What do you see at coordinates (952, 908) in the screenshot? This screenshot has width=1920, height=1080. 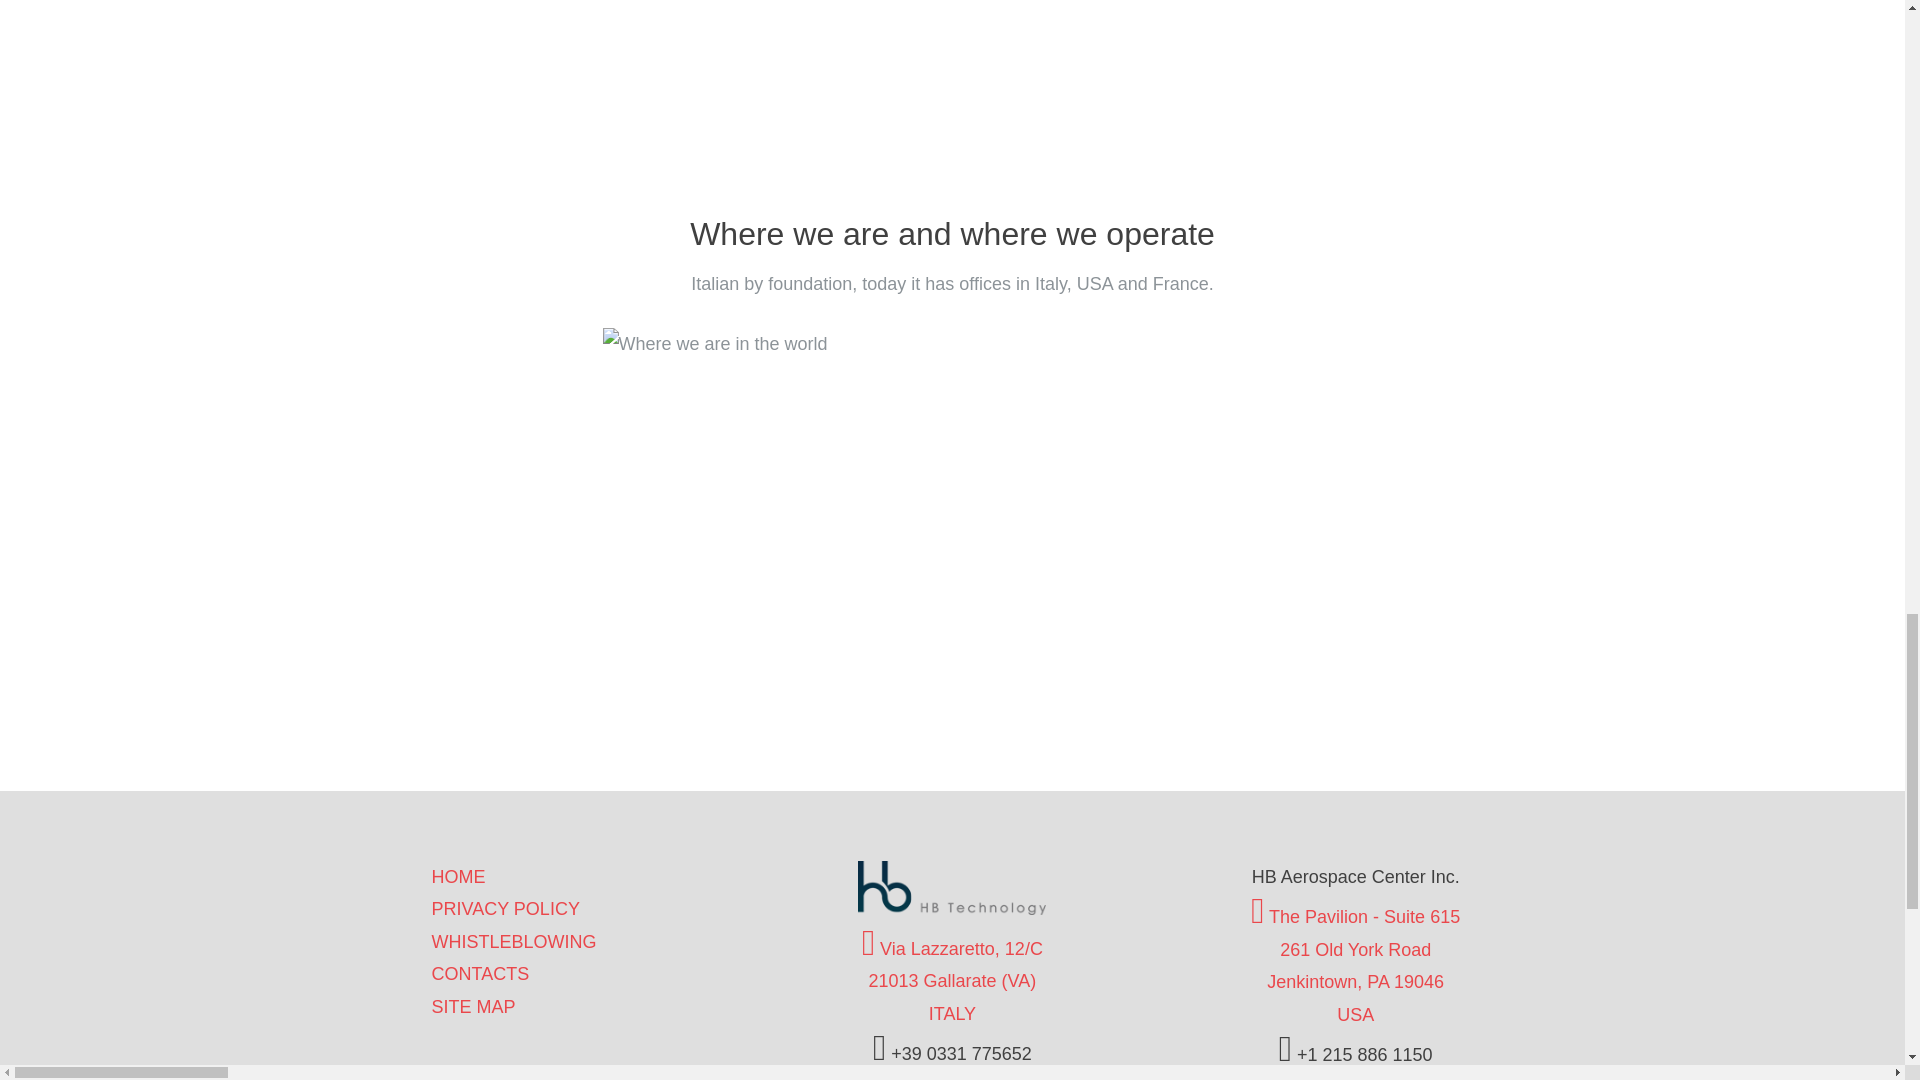 I see `HB Technology` at bounding box center [952, 908].